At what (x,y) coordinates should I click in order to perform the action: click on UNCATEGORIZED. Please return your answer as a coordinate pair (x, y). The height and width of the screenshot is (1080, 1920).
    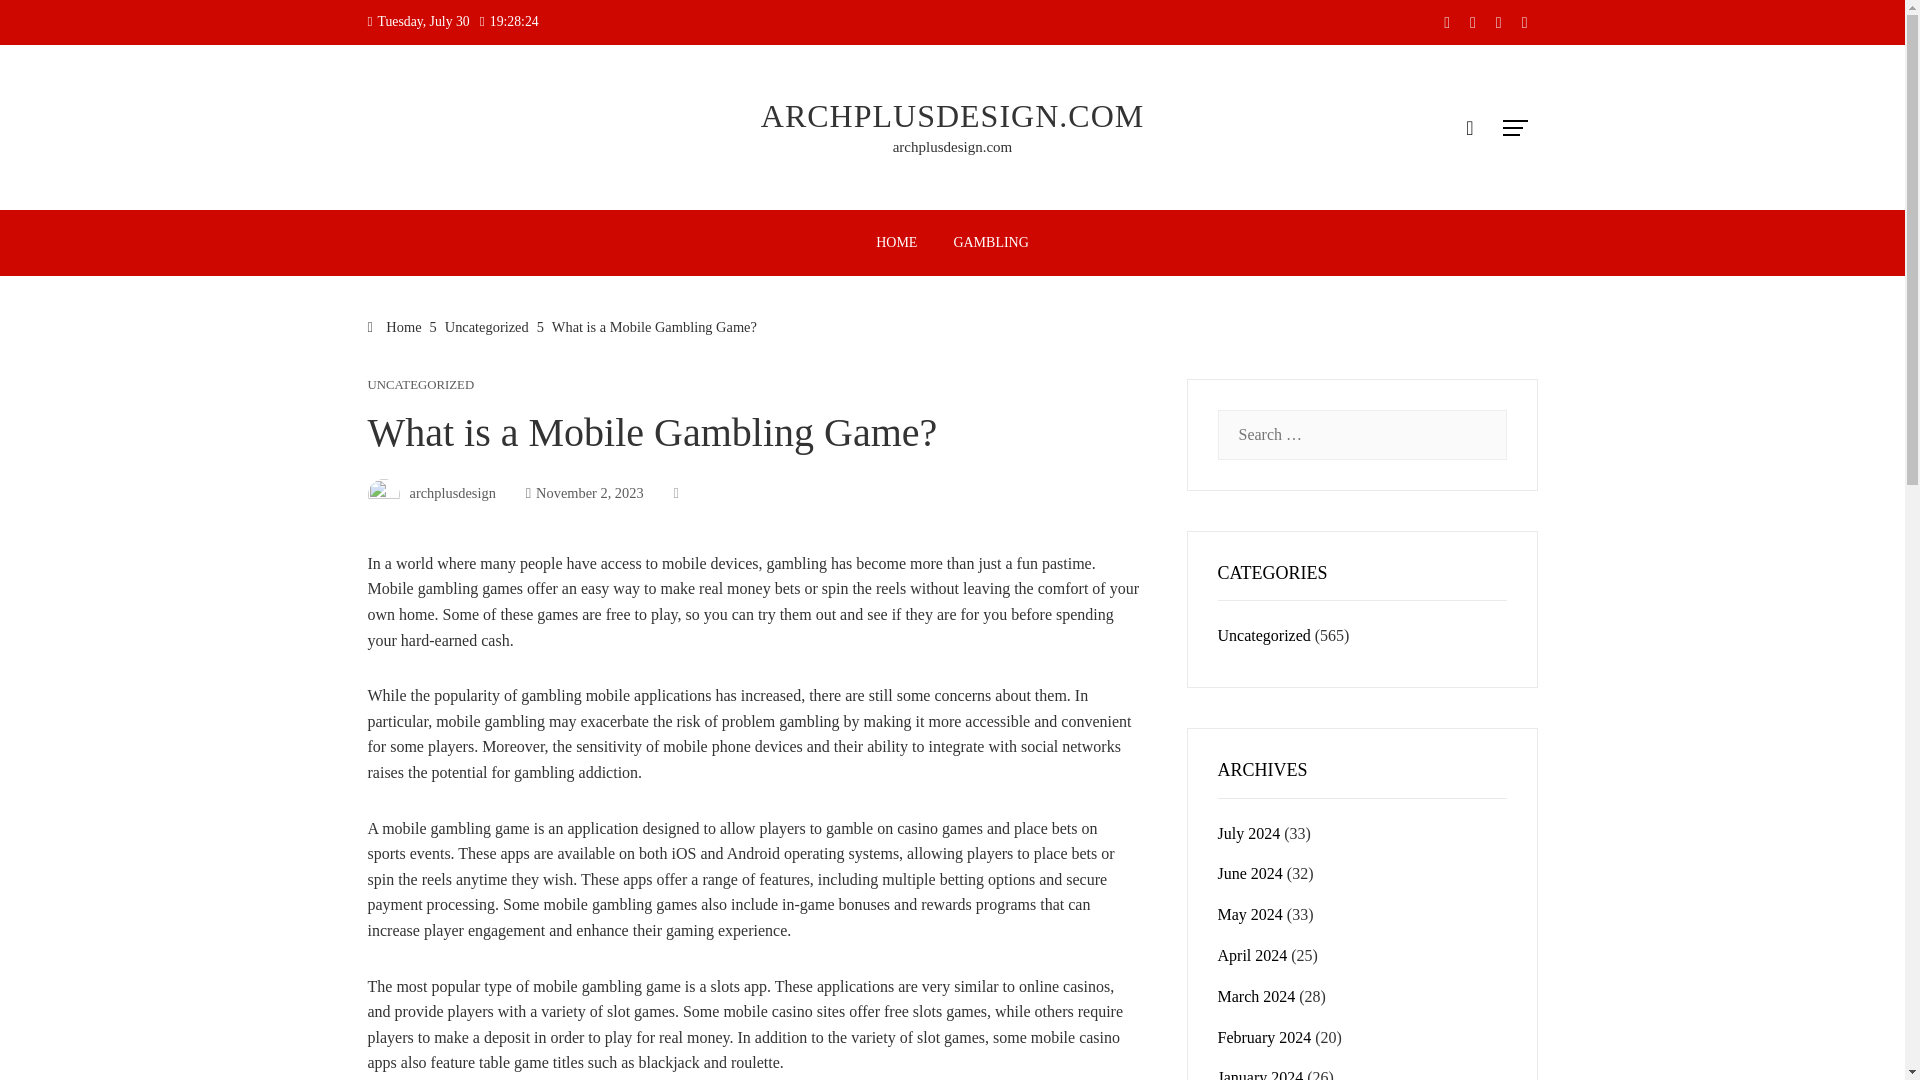
    Looking at the image, I should click on (421, 386).